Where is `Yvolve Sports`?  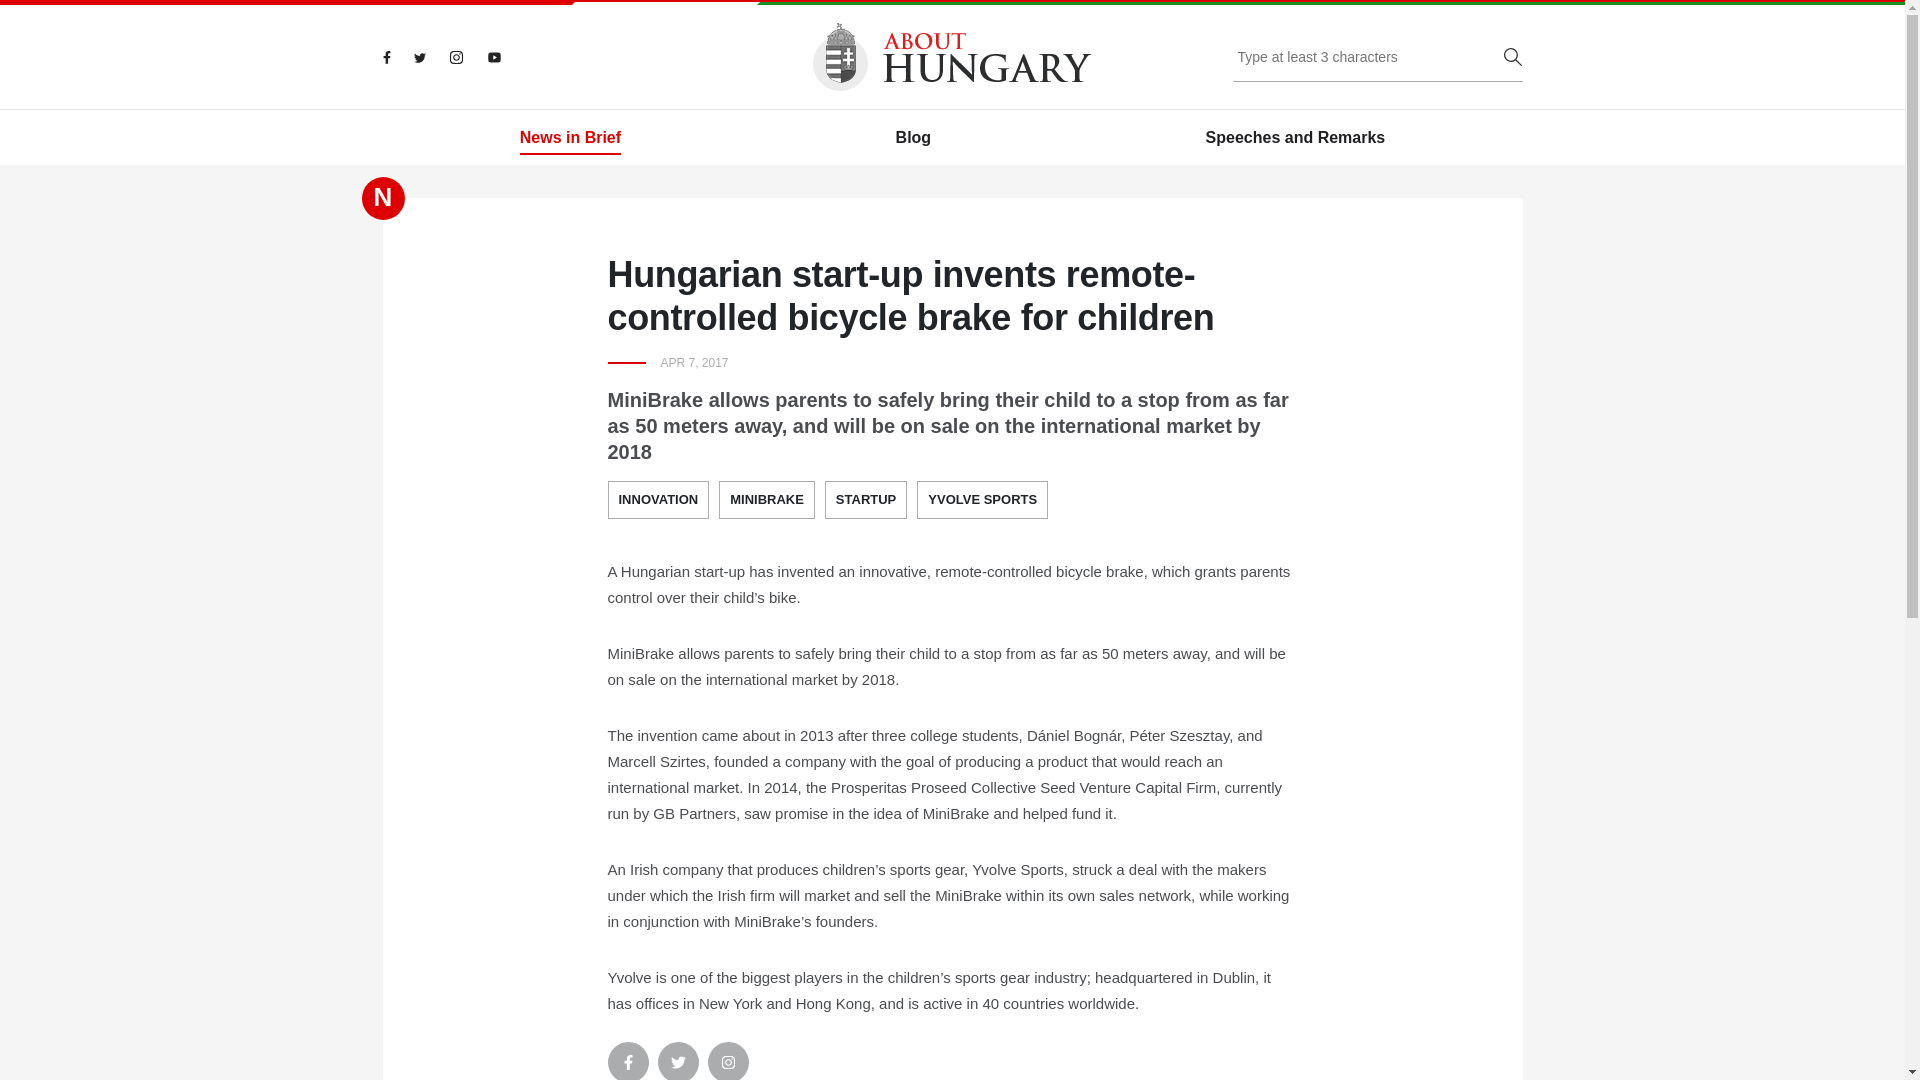 Yvolve Sports is located at coordinates (982, 500).